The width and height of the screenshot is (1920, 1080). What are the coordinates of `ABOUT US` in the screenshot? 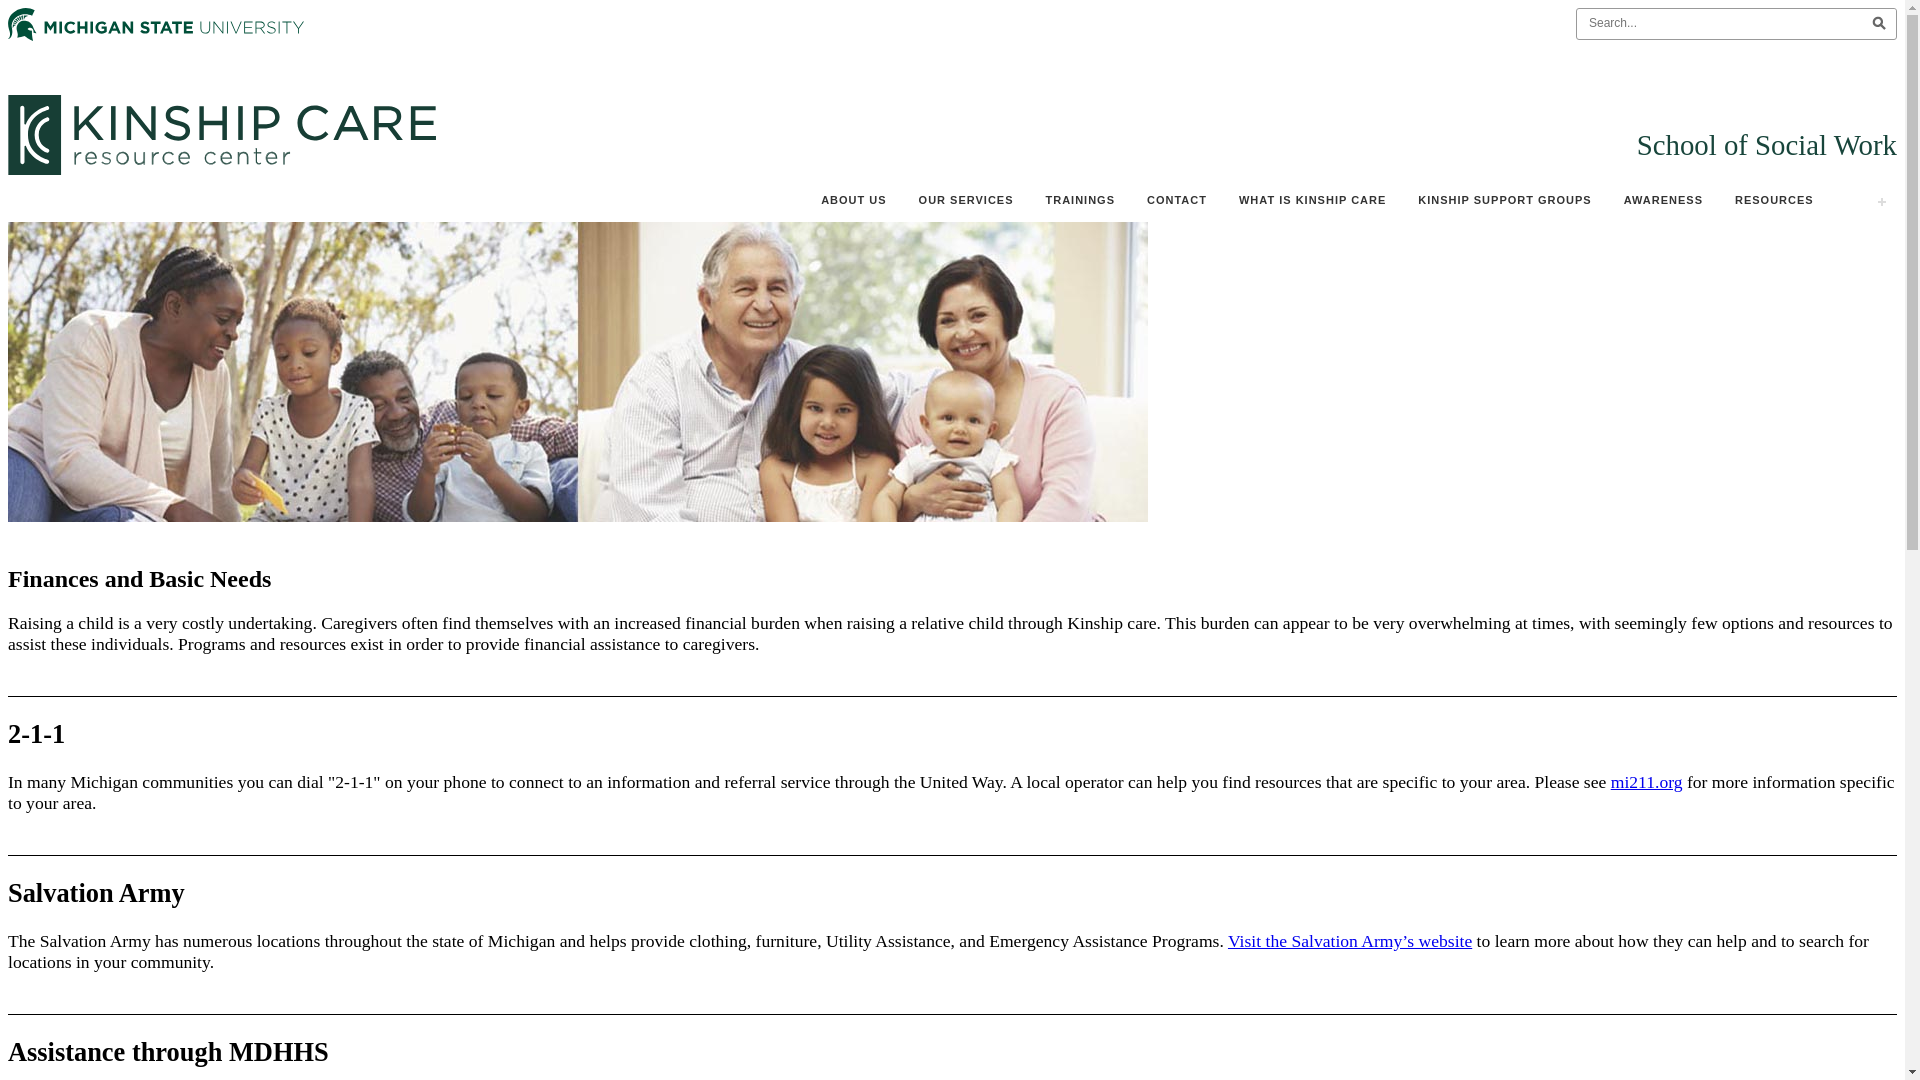 It's located at (853, 200).